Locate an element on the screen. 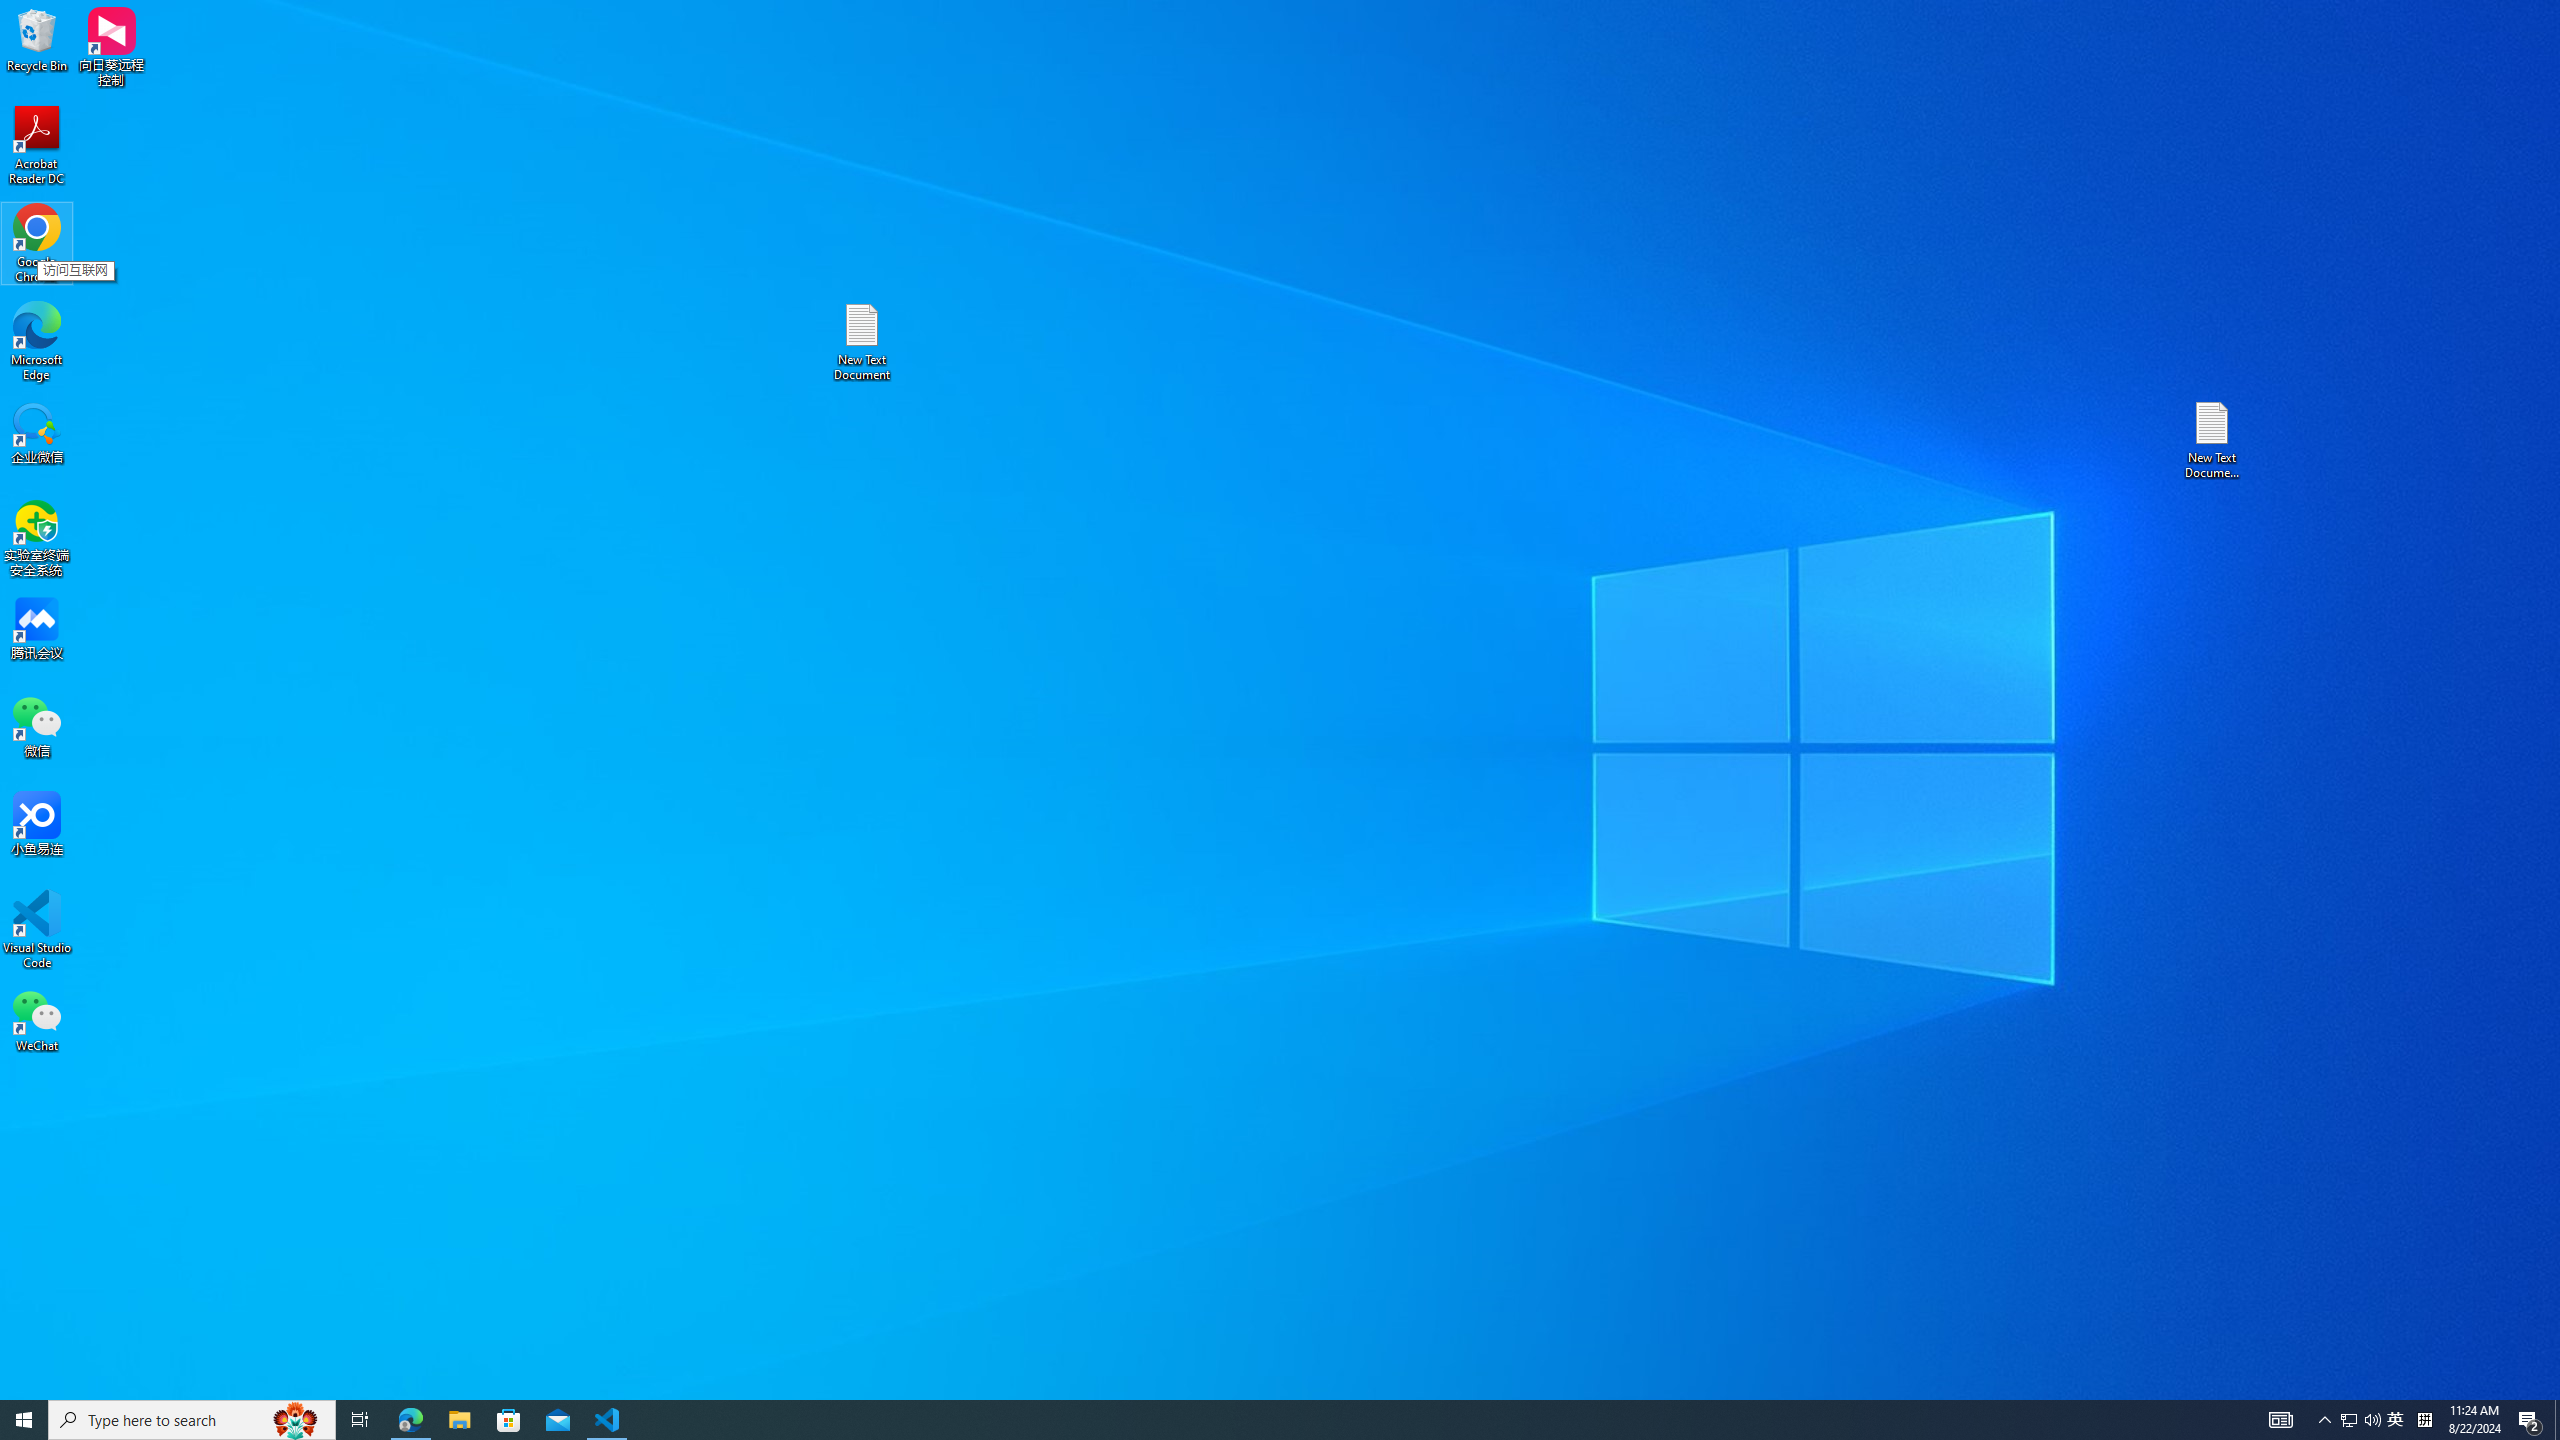 The image size is (2560, 1440). Notification Chevron is located at coordinates (2326, 1420).